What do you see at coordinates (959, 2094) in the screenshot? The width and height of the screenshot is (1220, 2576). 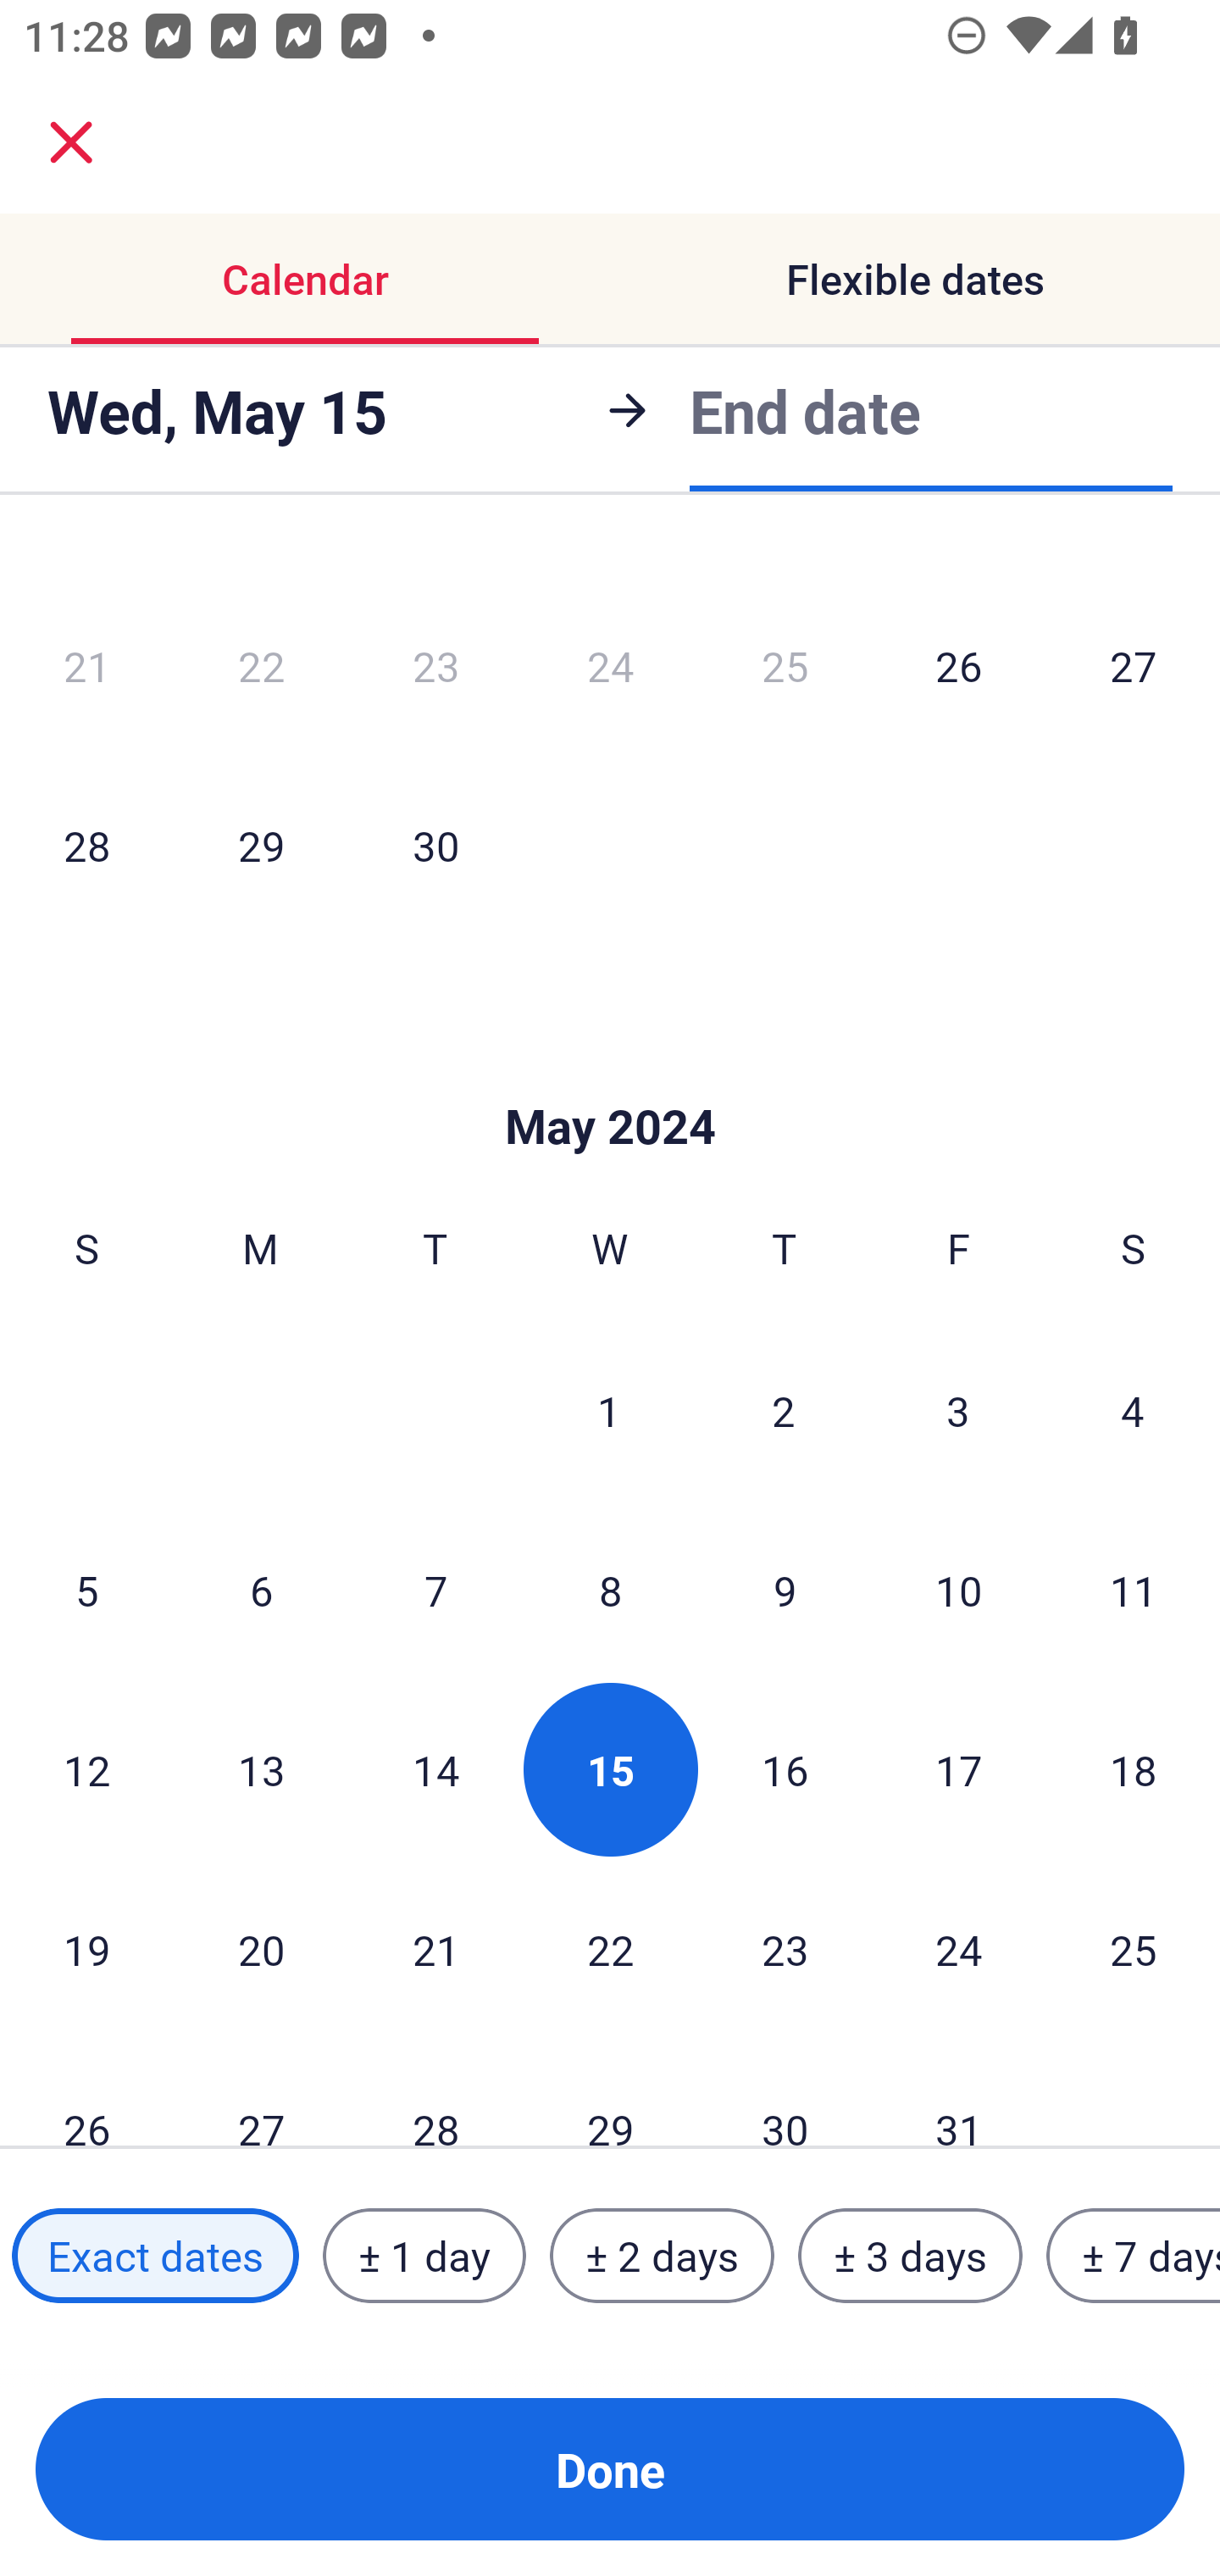 I see `31 Friday, May 31, 2024` at bounding box center [959, 2094].